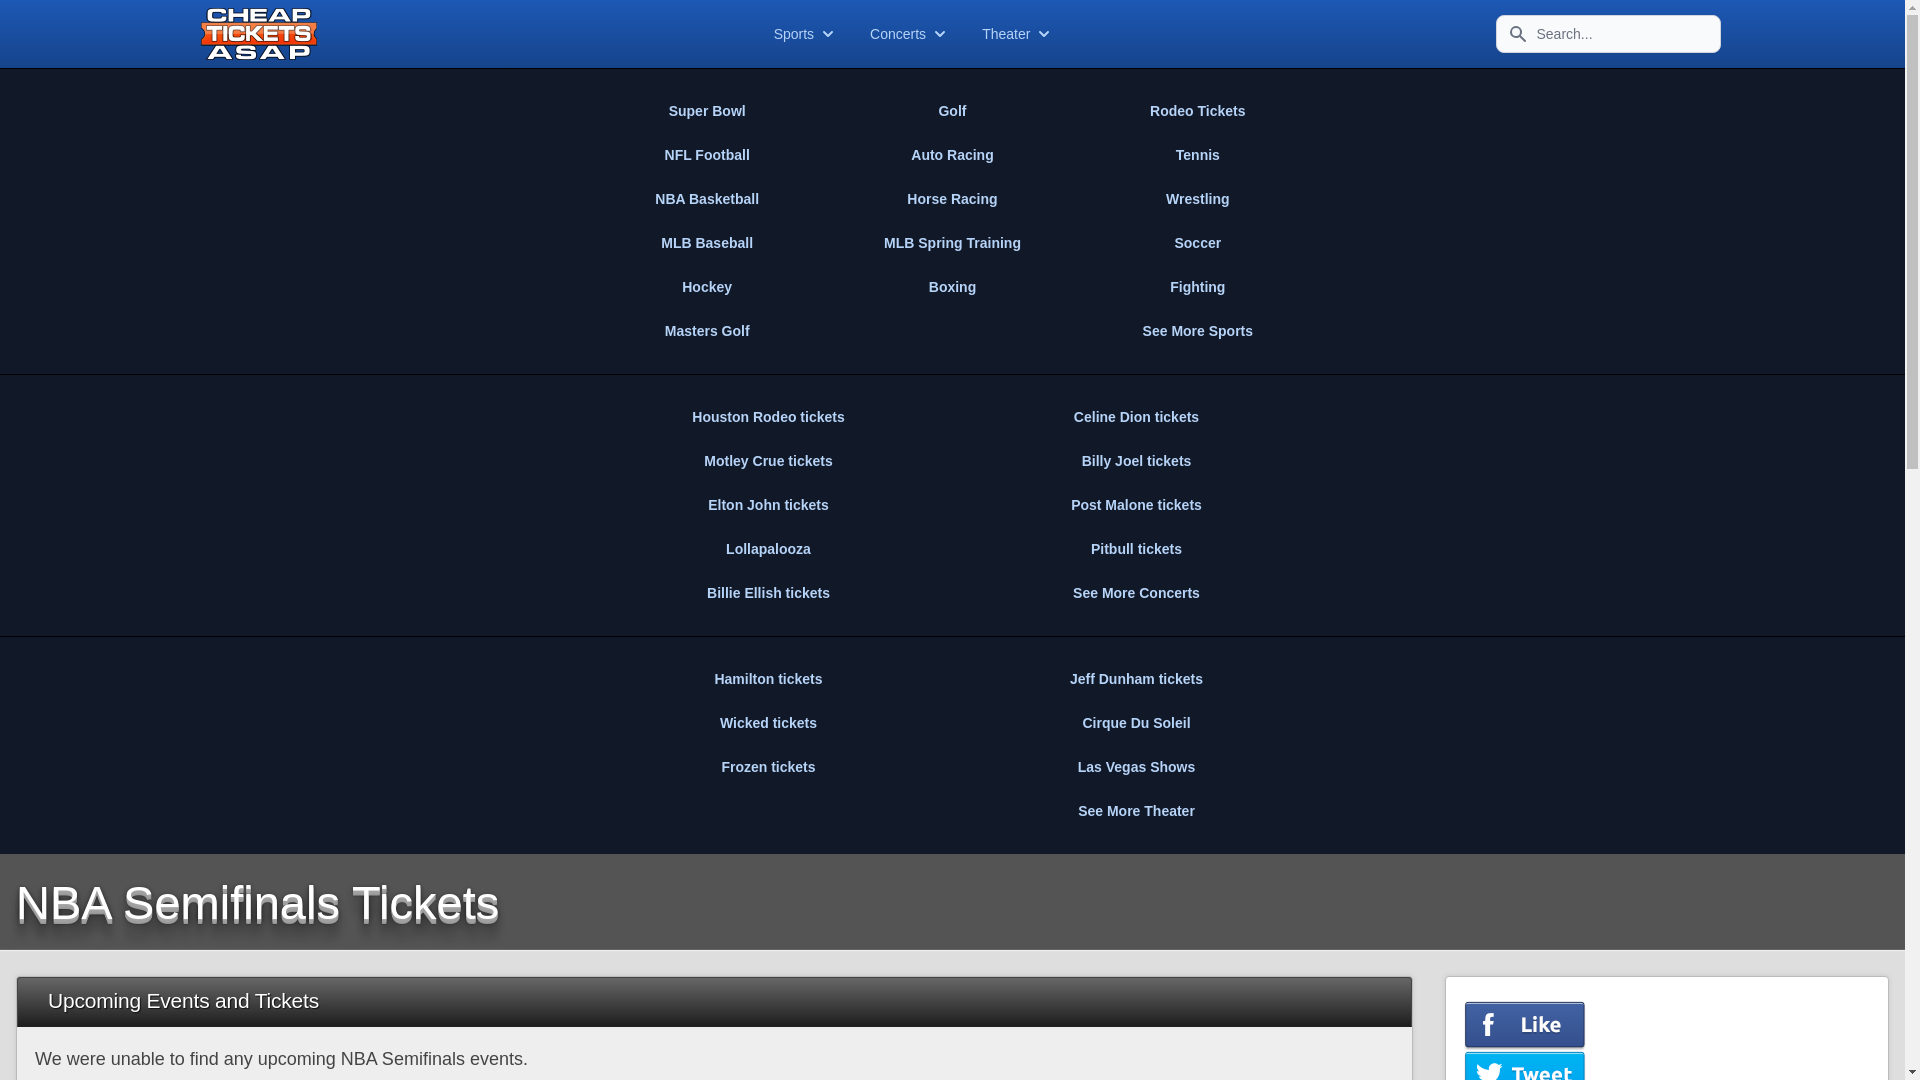 Image resolution: width=1920 pixels, height=1080 pixels. I want to click on Motley Crue tickets, so click(768, 460).